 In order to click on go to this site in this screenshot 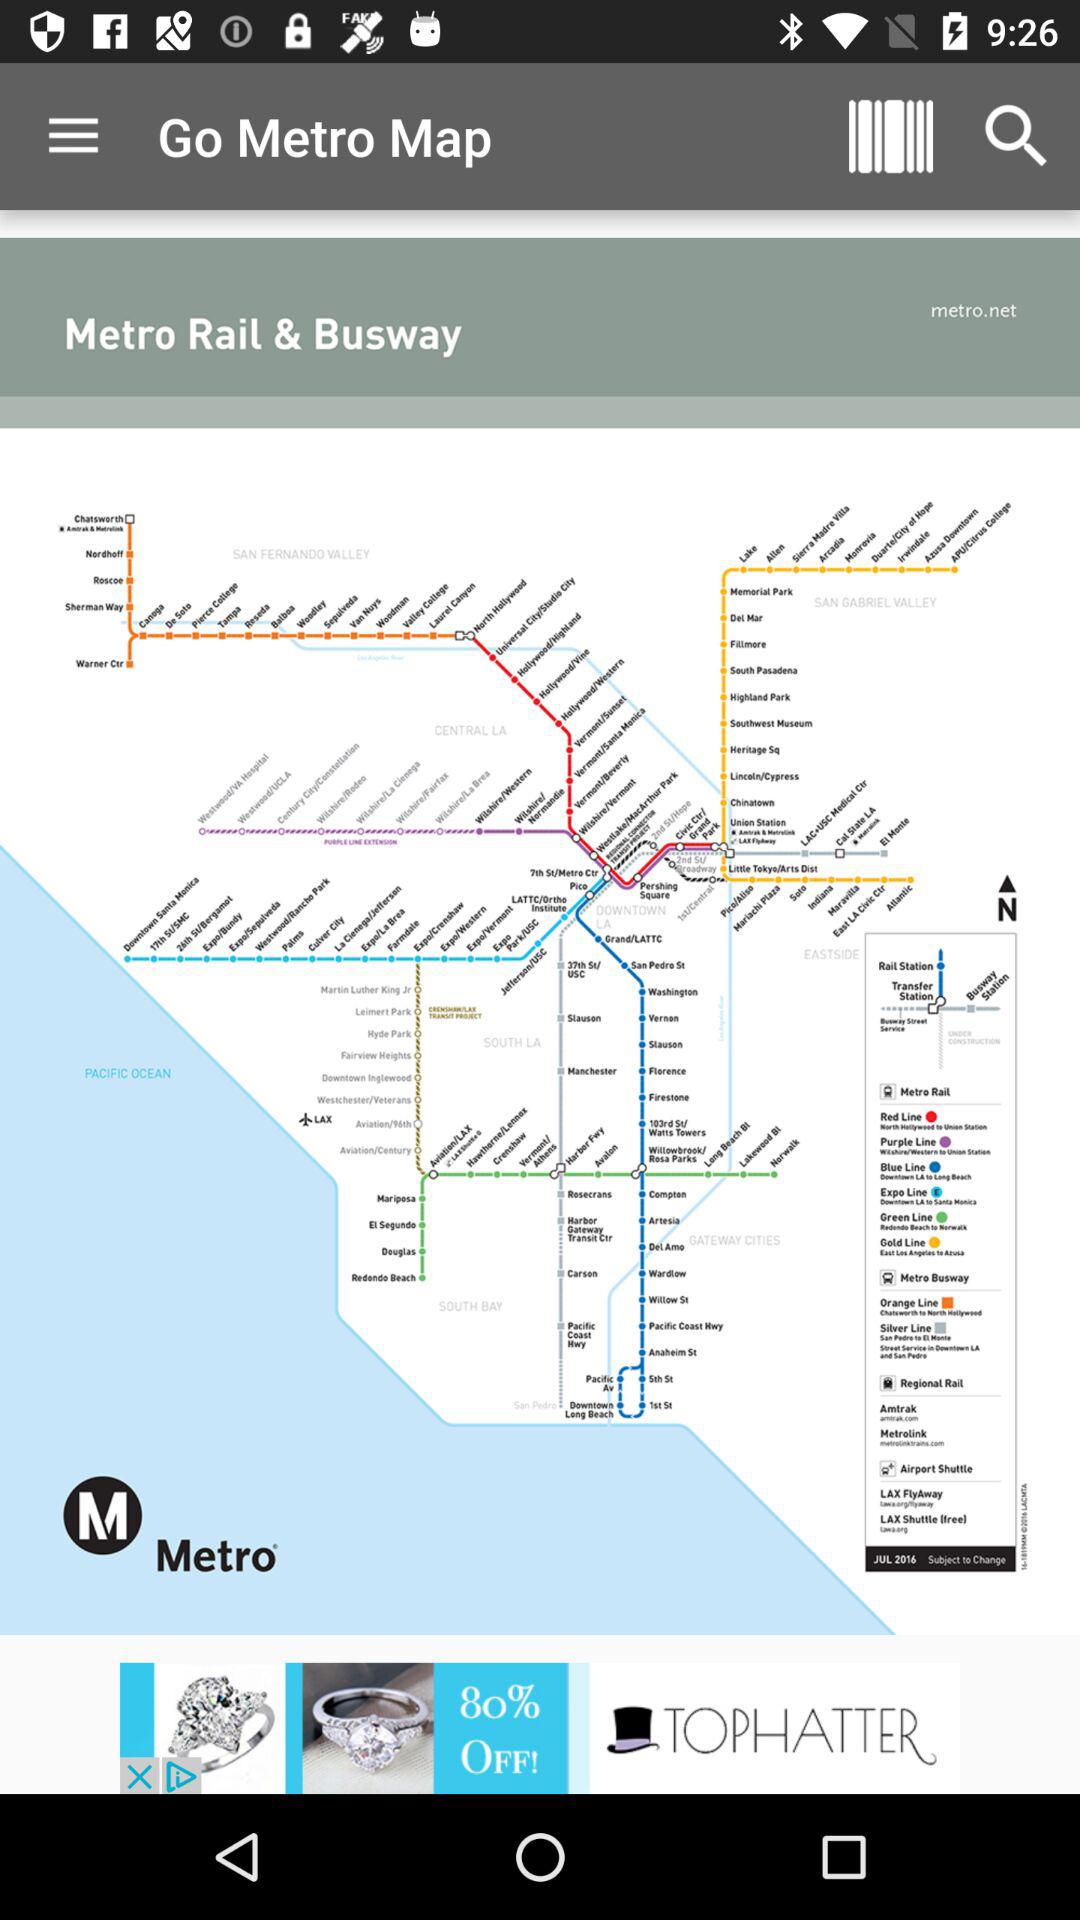, I will do `click(540, 1728)`.